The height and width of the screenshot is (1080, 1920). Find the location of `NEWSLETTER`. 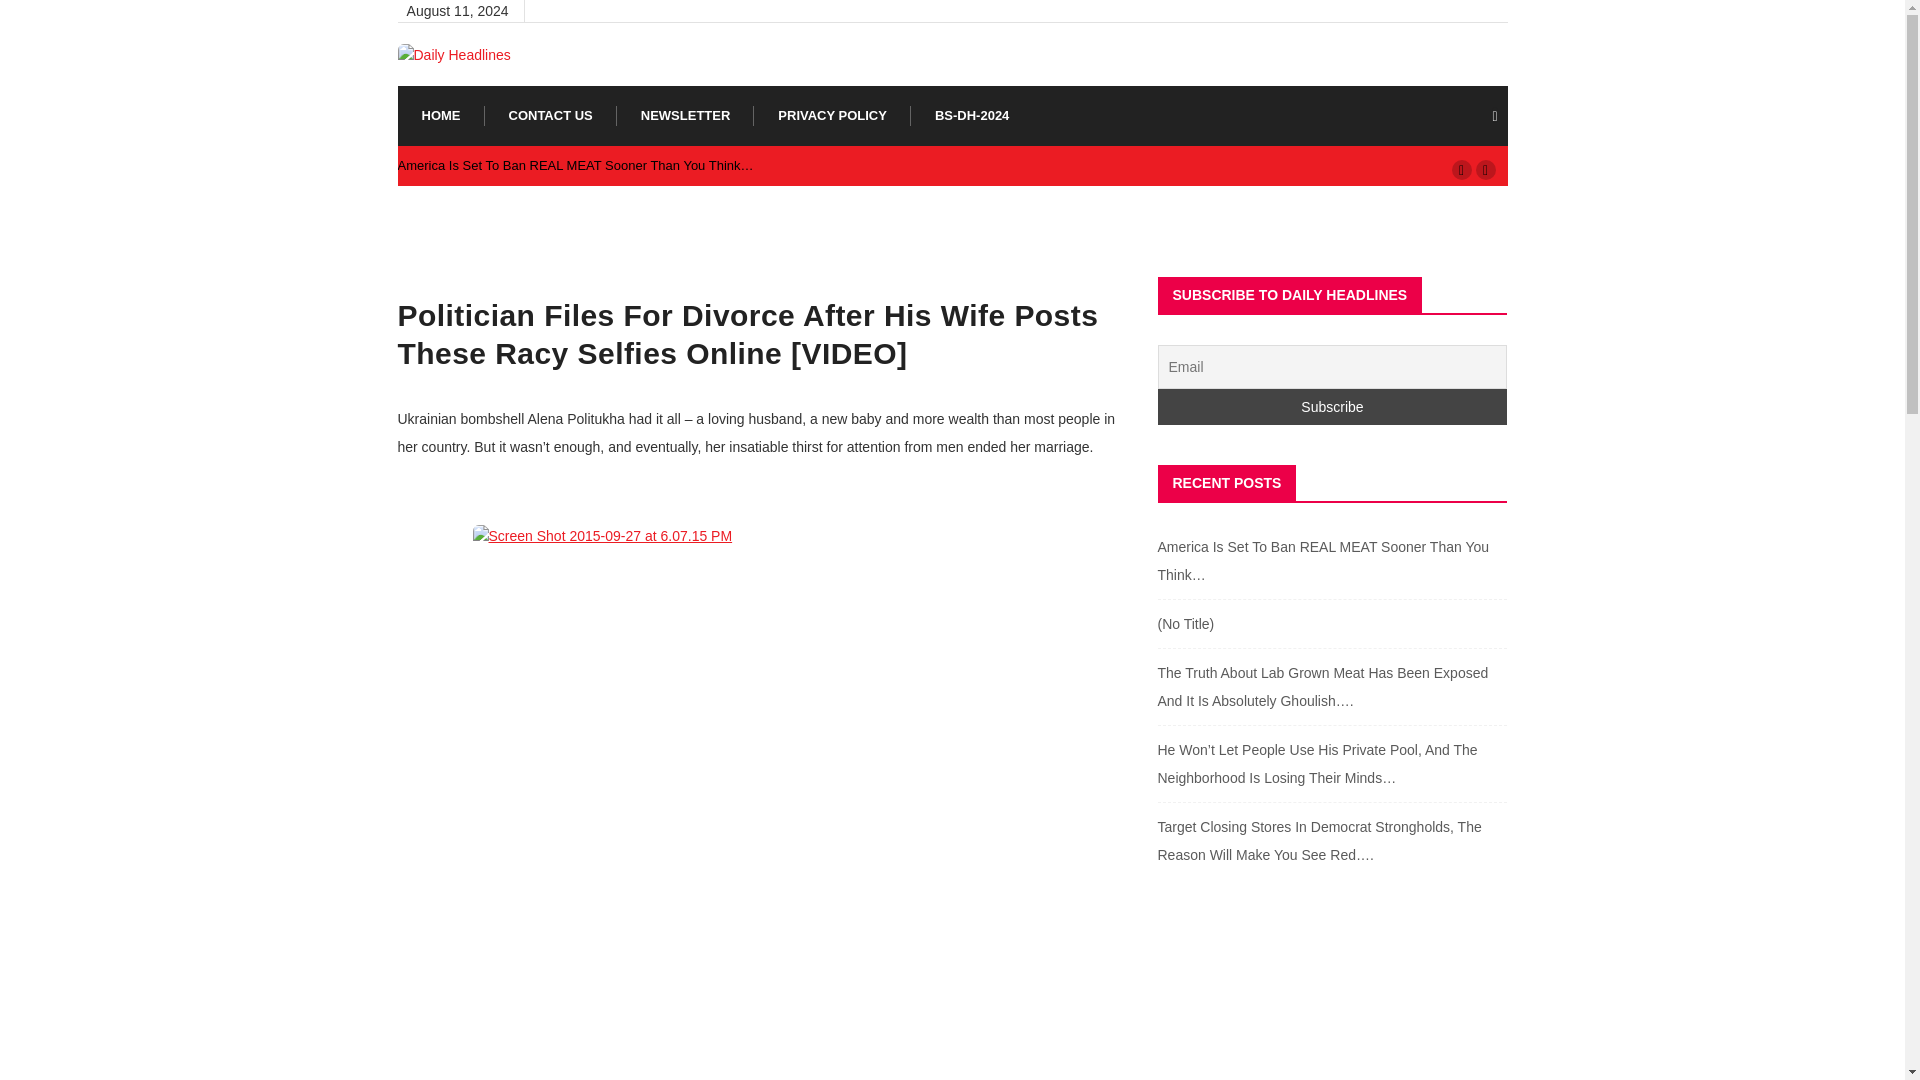

NEWSLETTER is located at coordinates (686, 116).